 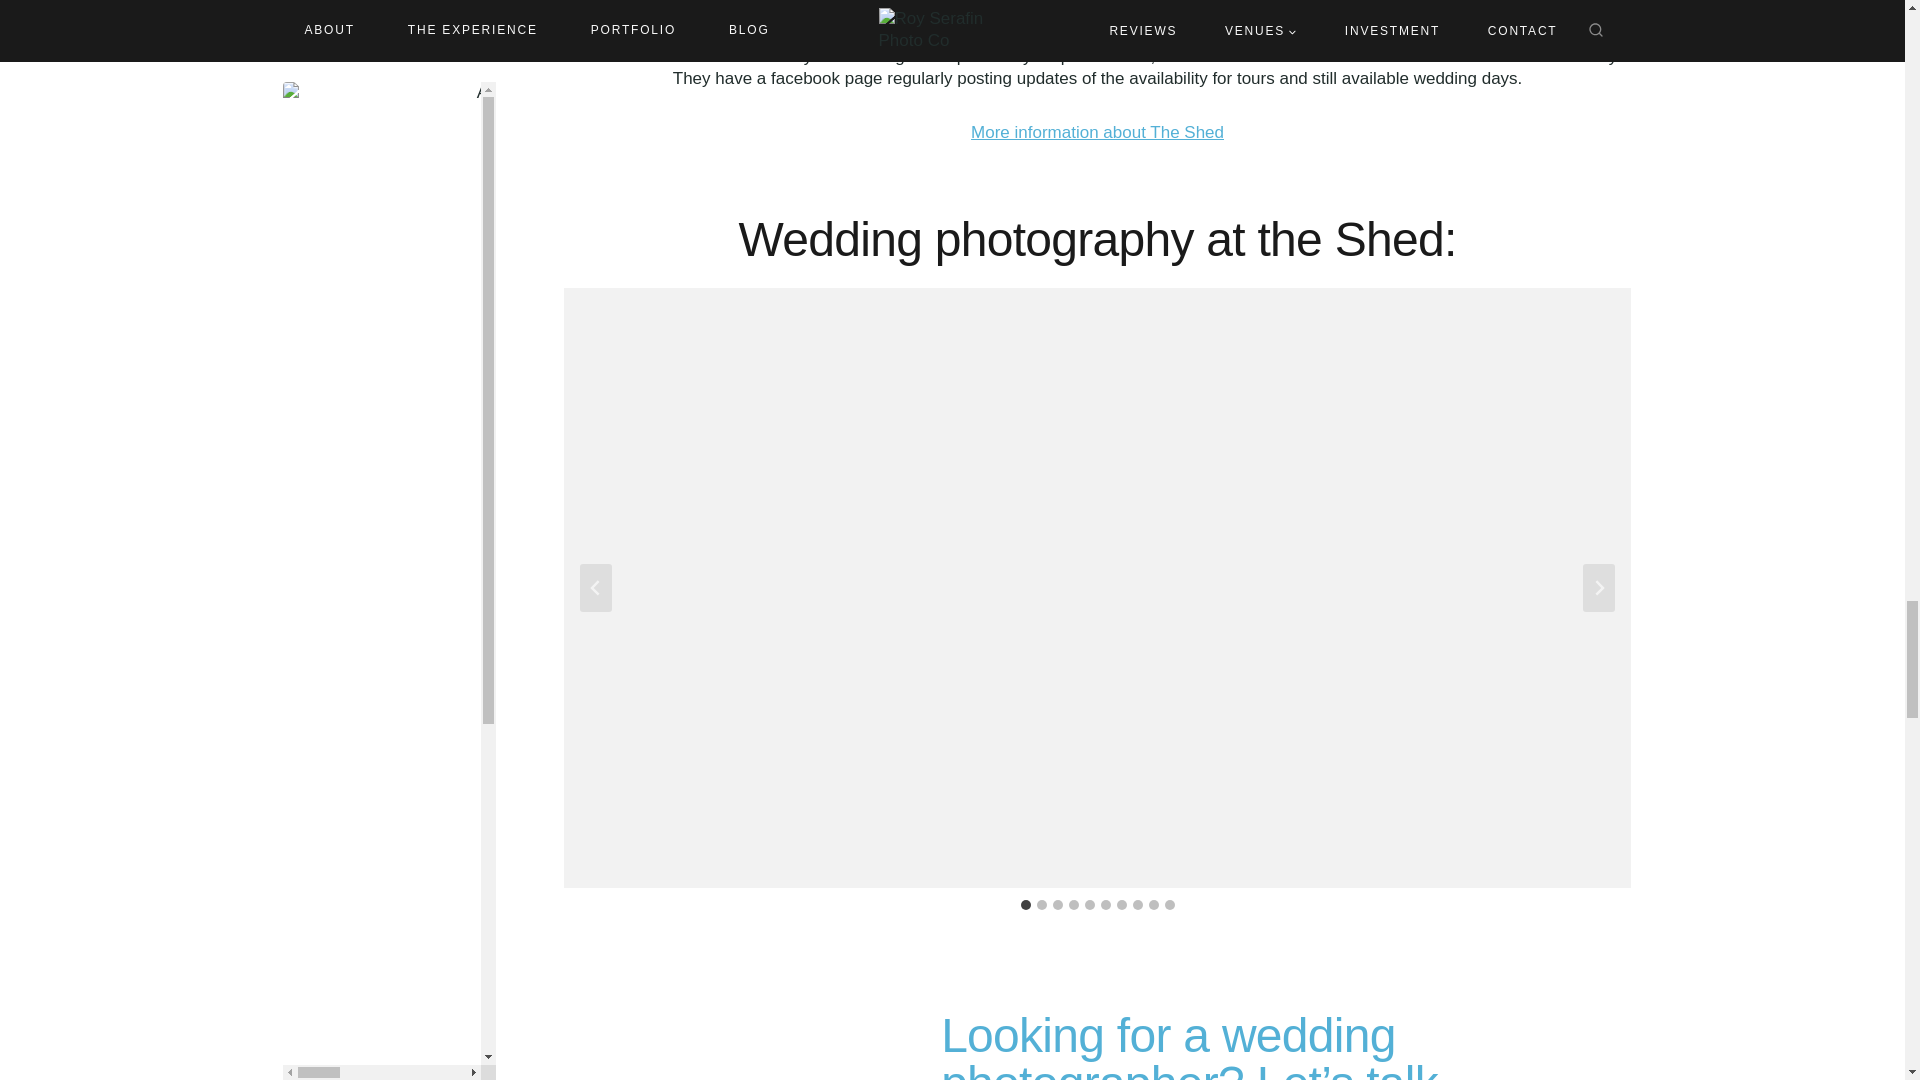 What do you see at coordinates (1098, 132) in the screenshot?
I see `More information about The Shed` at bounding box center [1098, 132].